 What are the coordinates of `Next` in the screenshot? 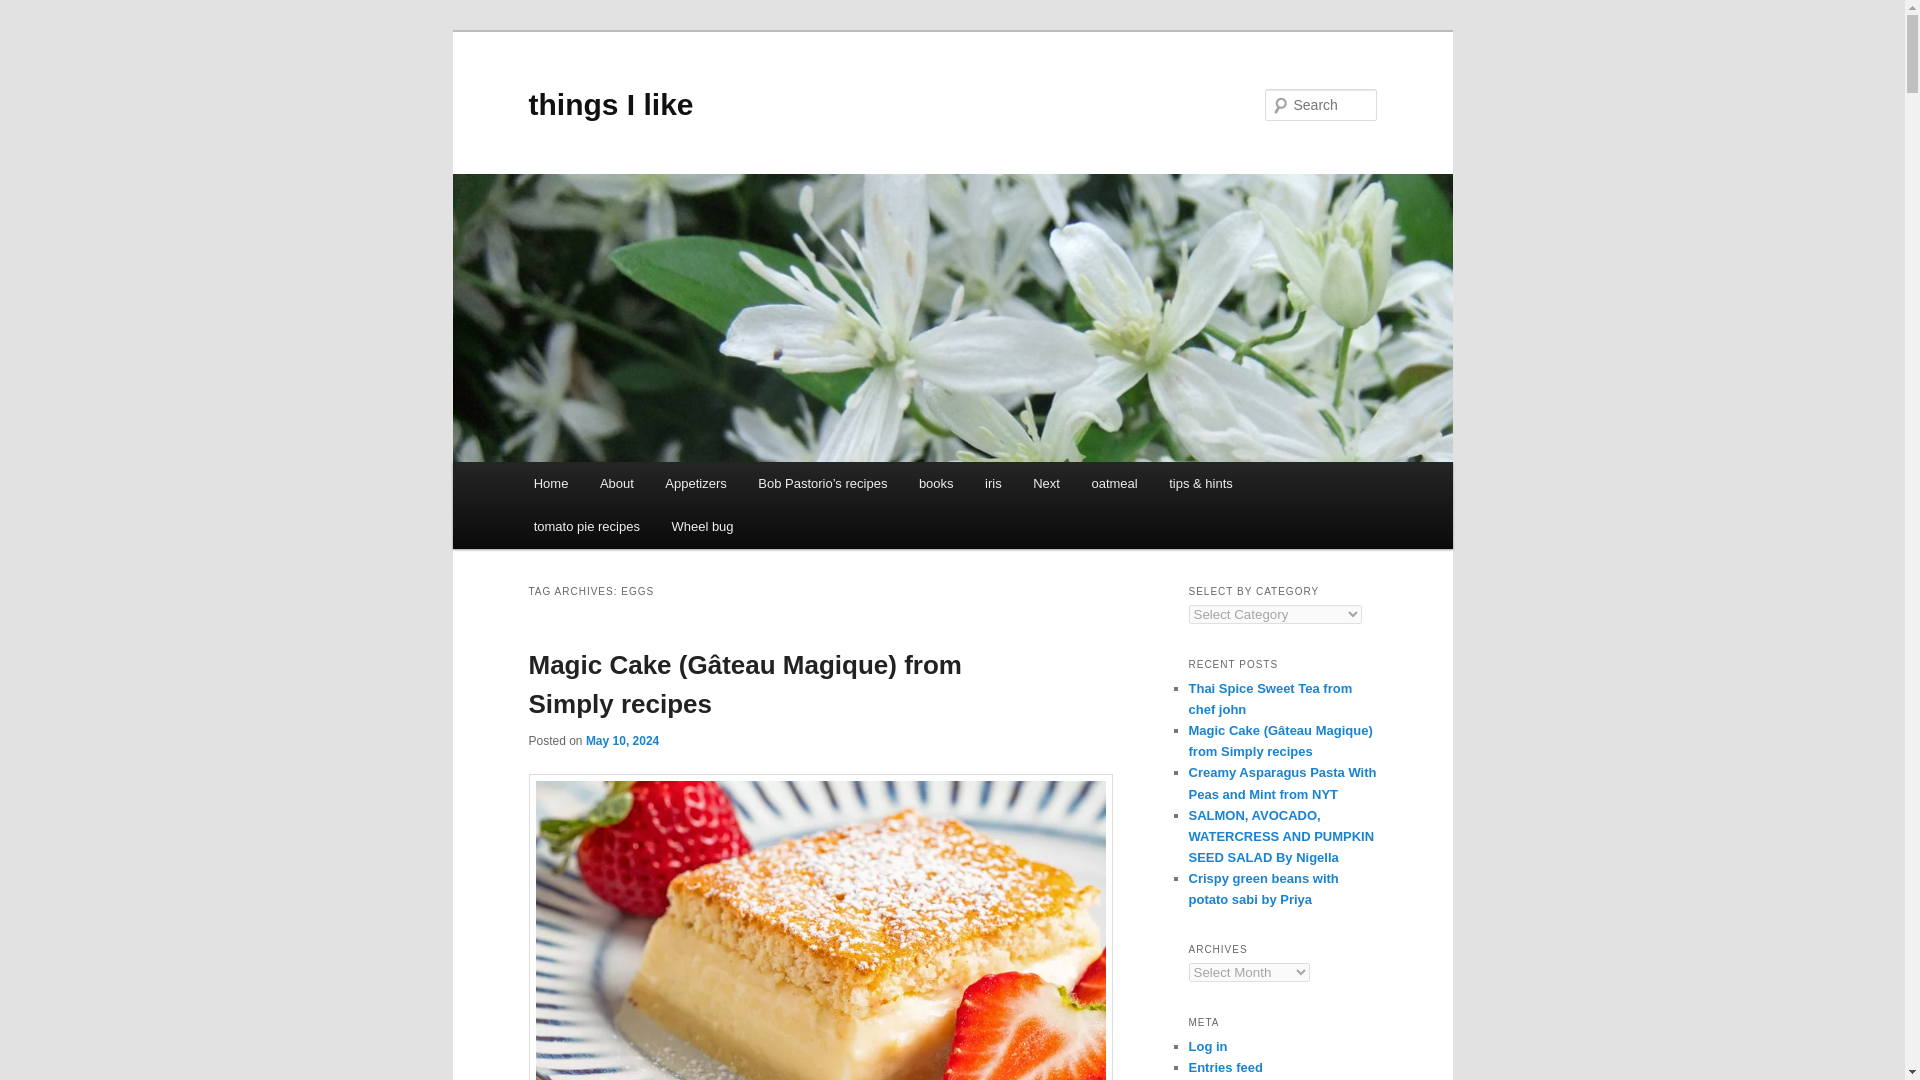 It's located at (1046, 484).